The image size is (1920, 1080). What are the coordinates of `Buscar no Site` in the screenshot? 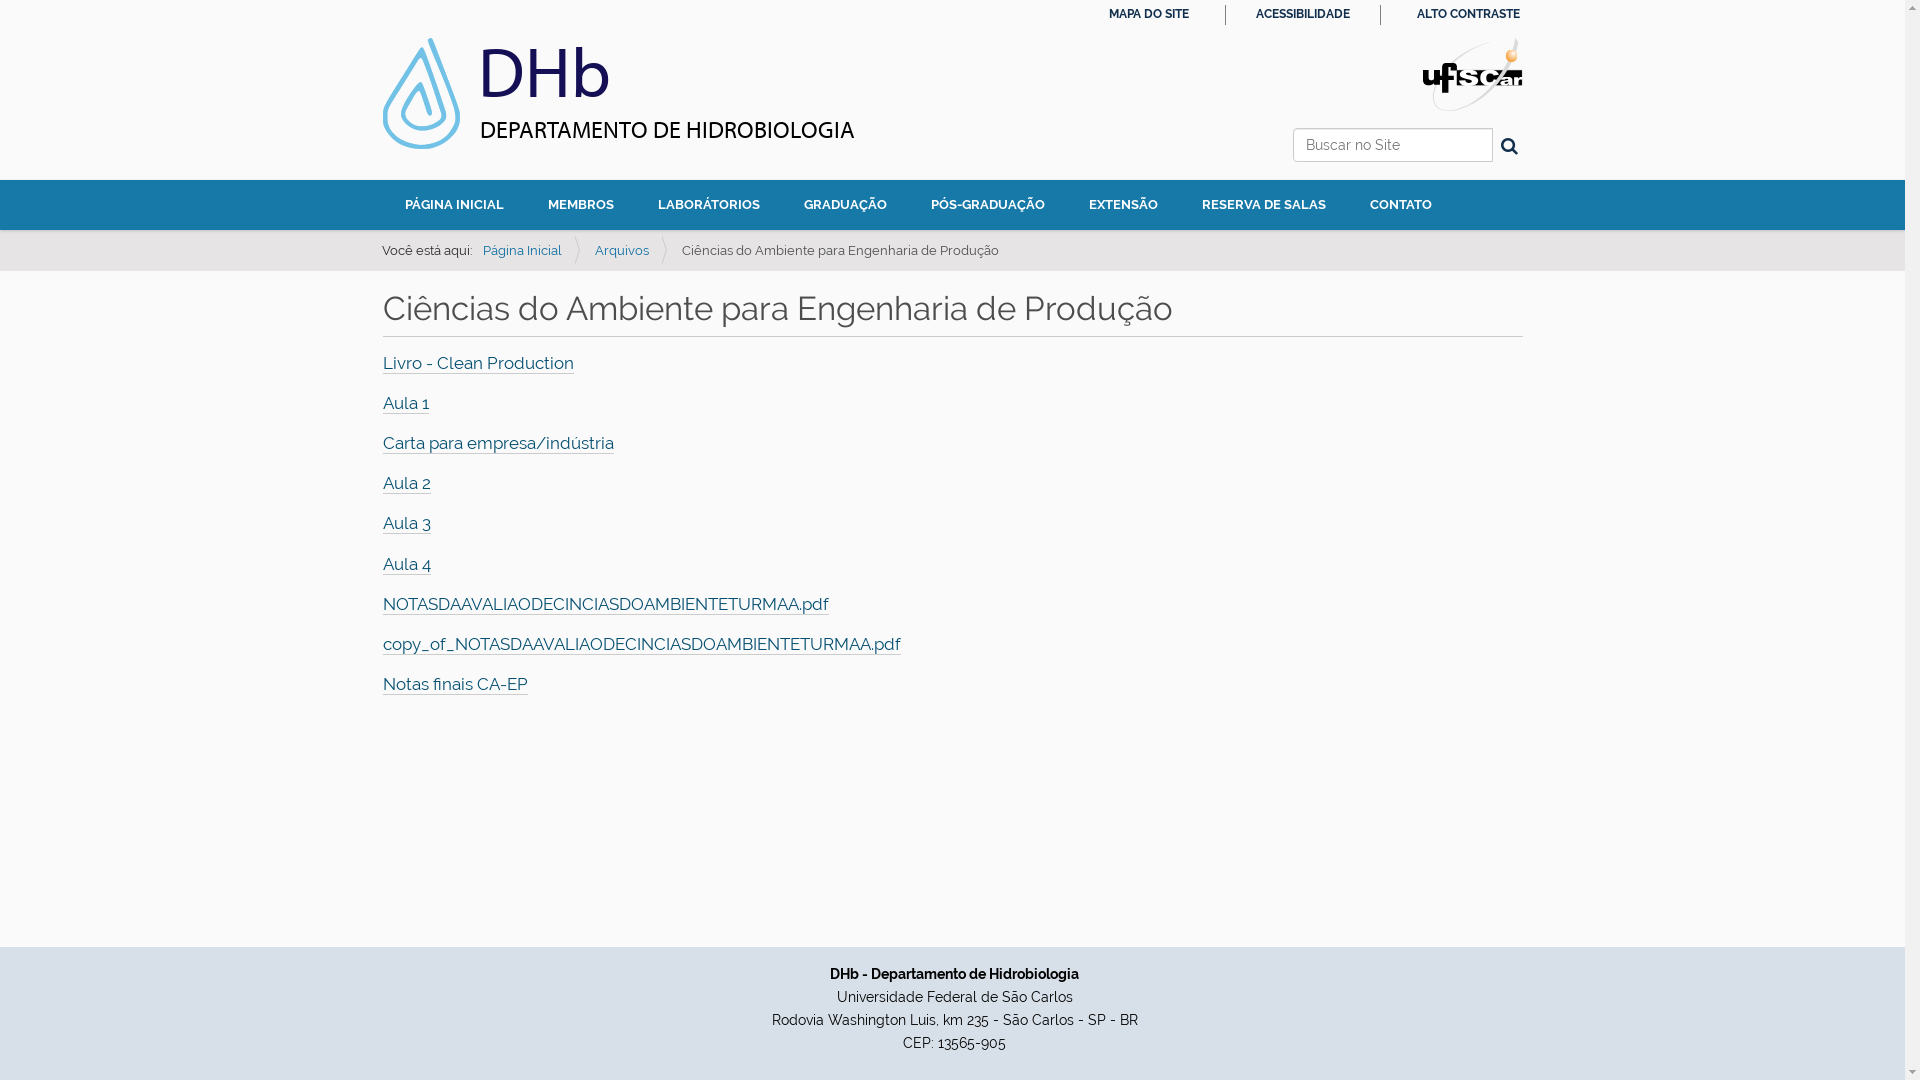 It's located at (1392, 145).